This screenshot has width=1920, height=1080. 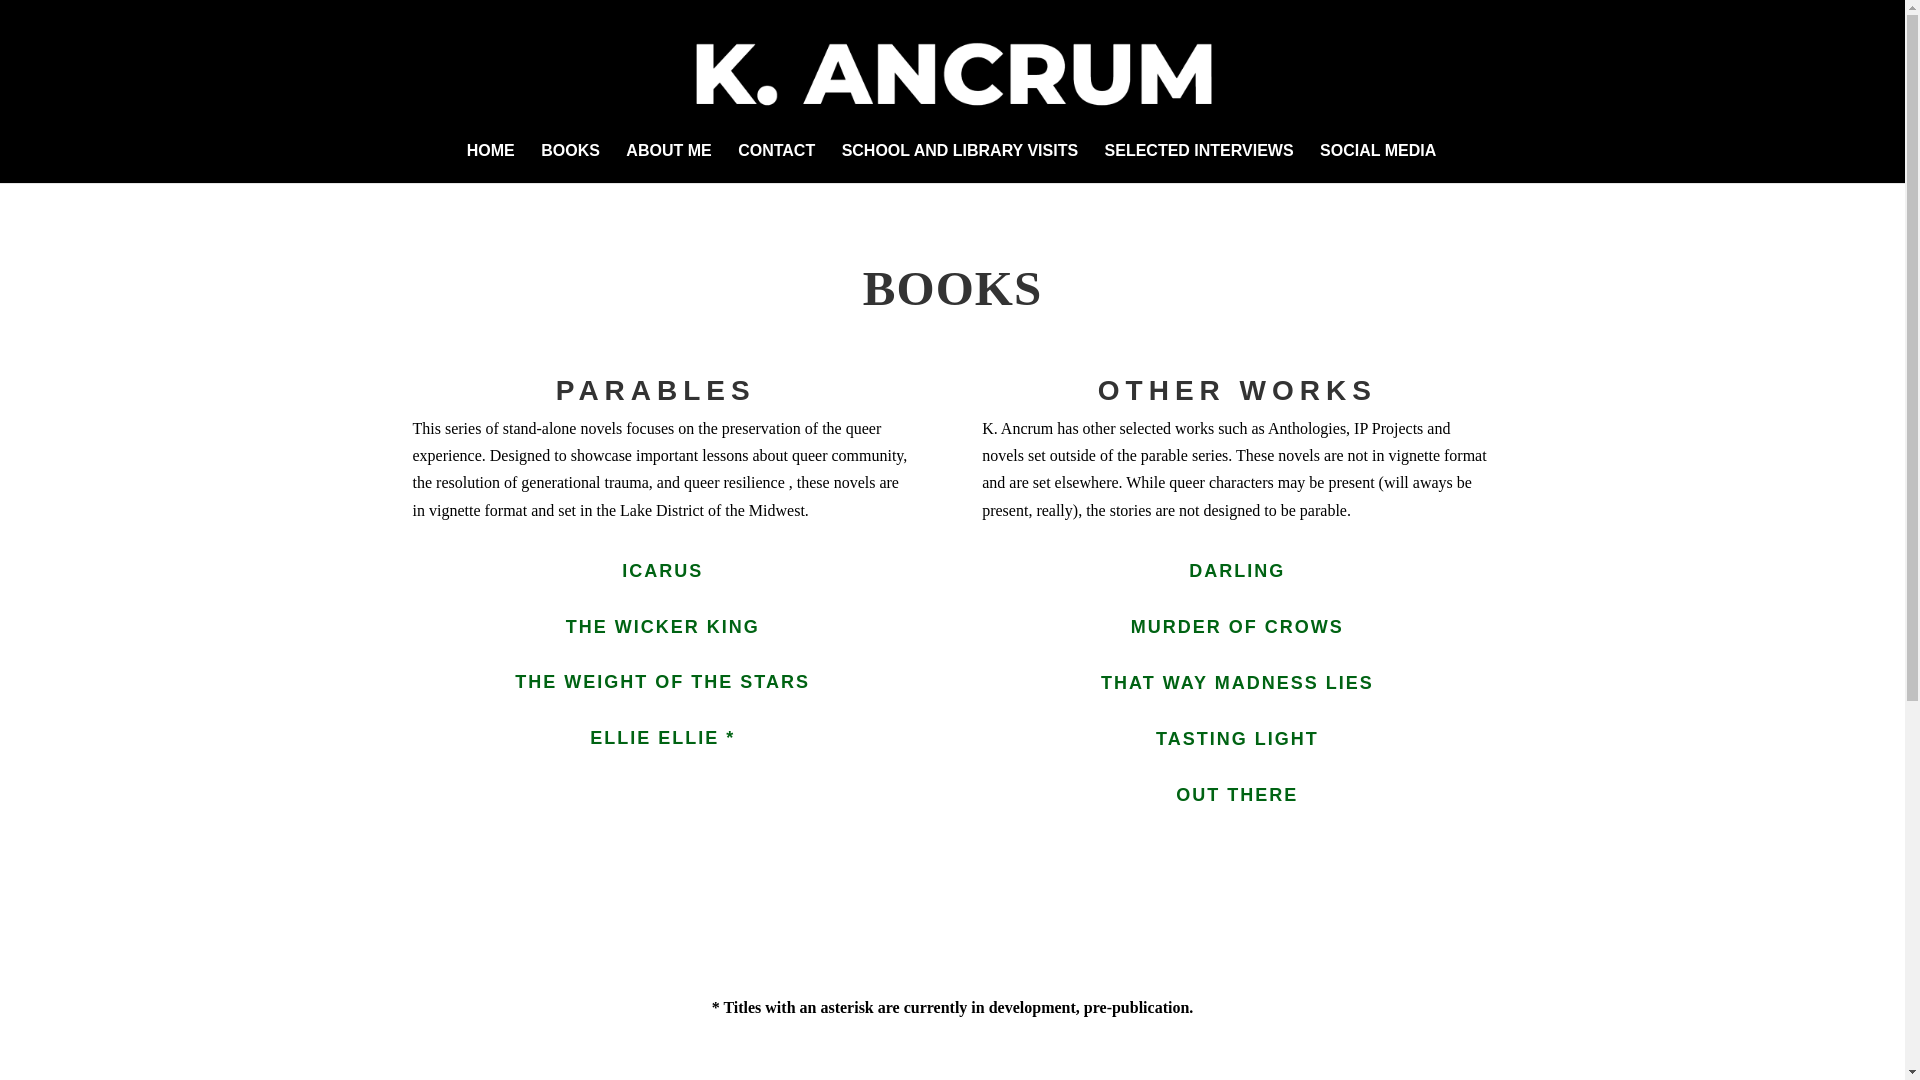 What do you see at coordinates (960, 162) in the screenshot?
I see `SCHOOL AND LIBRARY VISITS` at bounding box center [960, 162].